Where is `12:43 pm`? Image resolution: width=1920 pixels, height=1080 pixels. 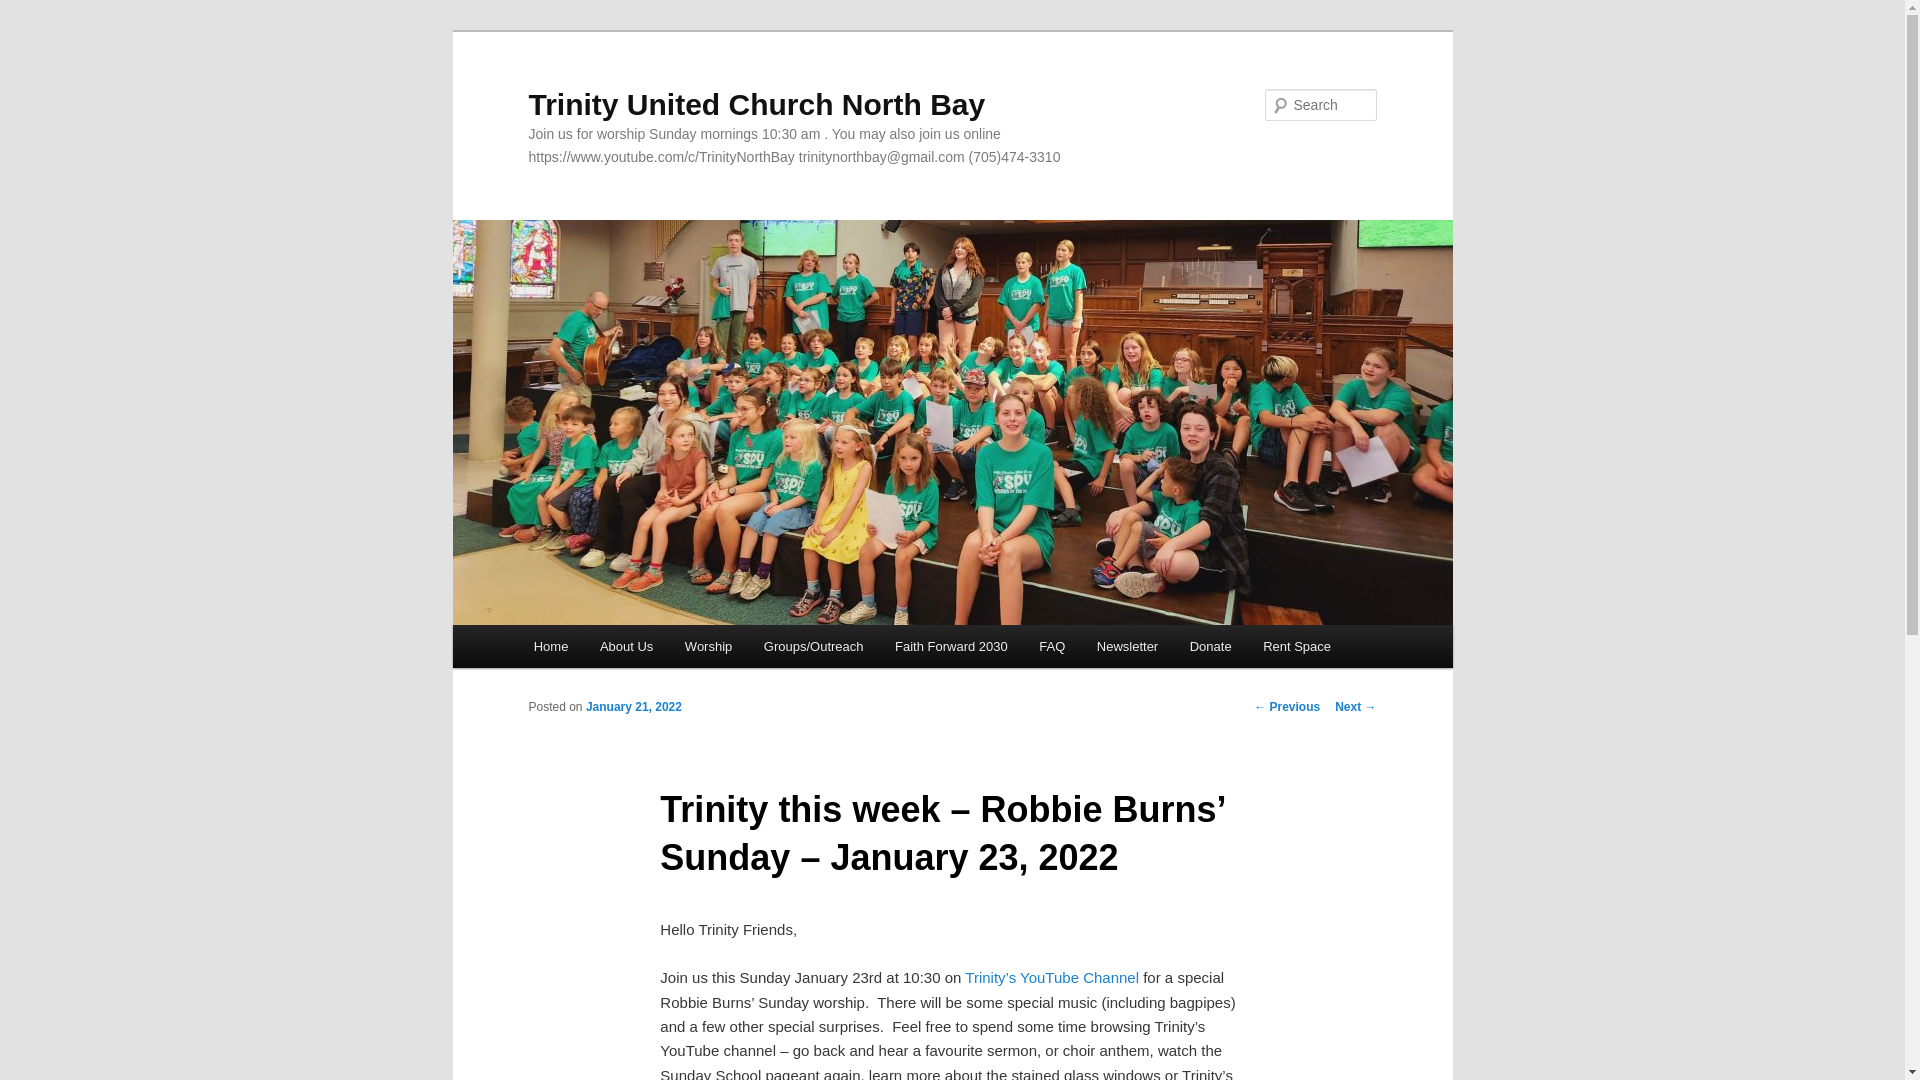
12:43 pm is located at coordinates (633, 706).